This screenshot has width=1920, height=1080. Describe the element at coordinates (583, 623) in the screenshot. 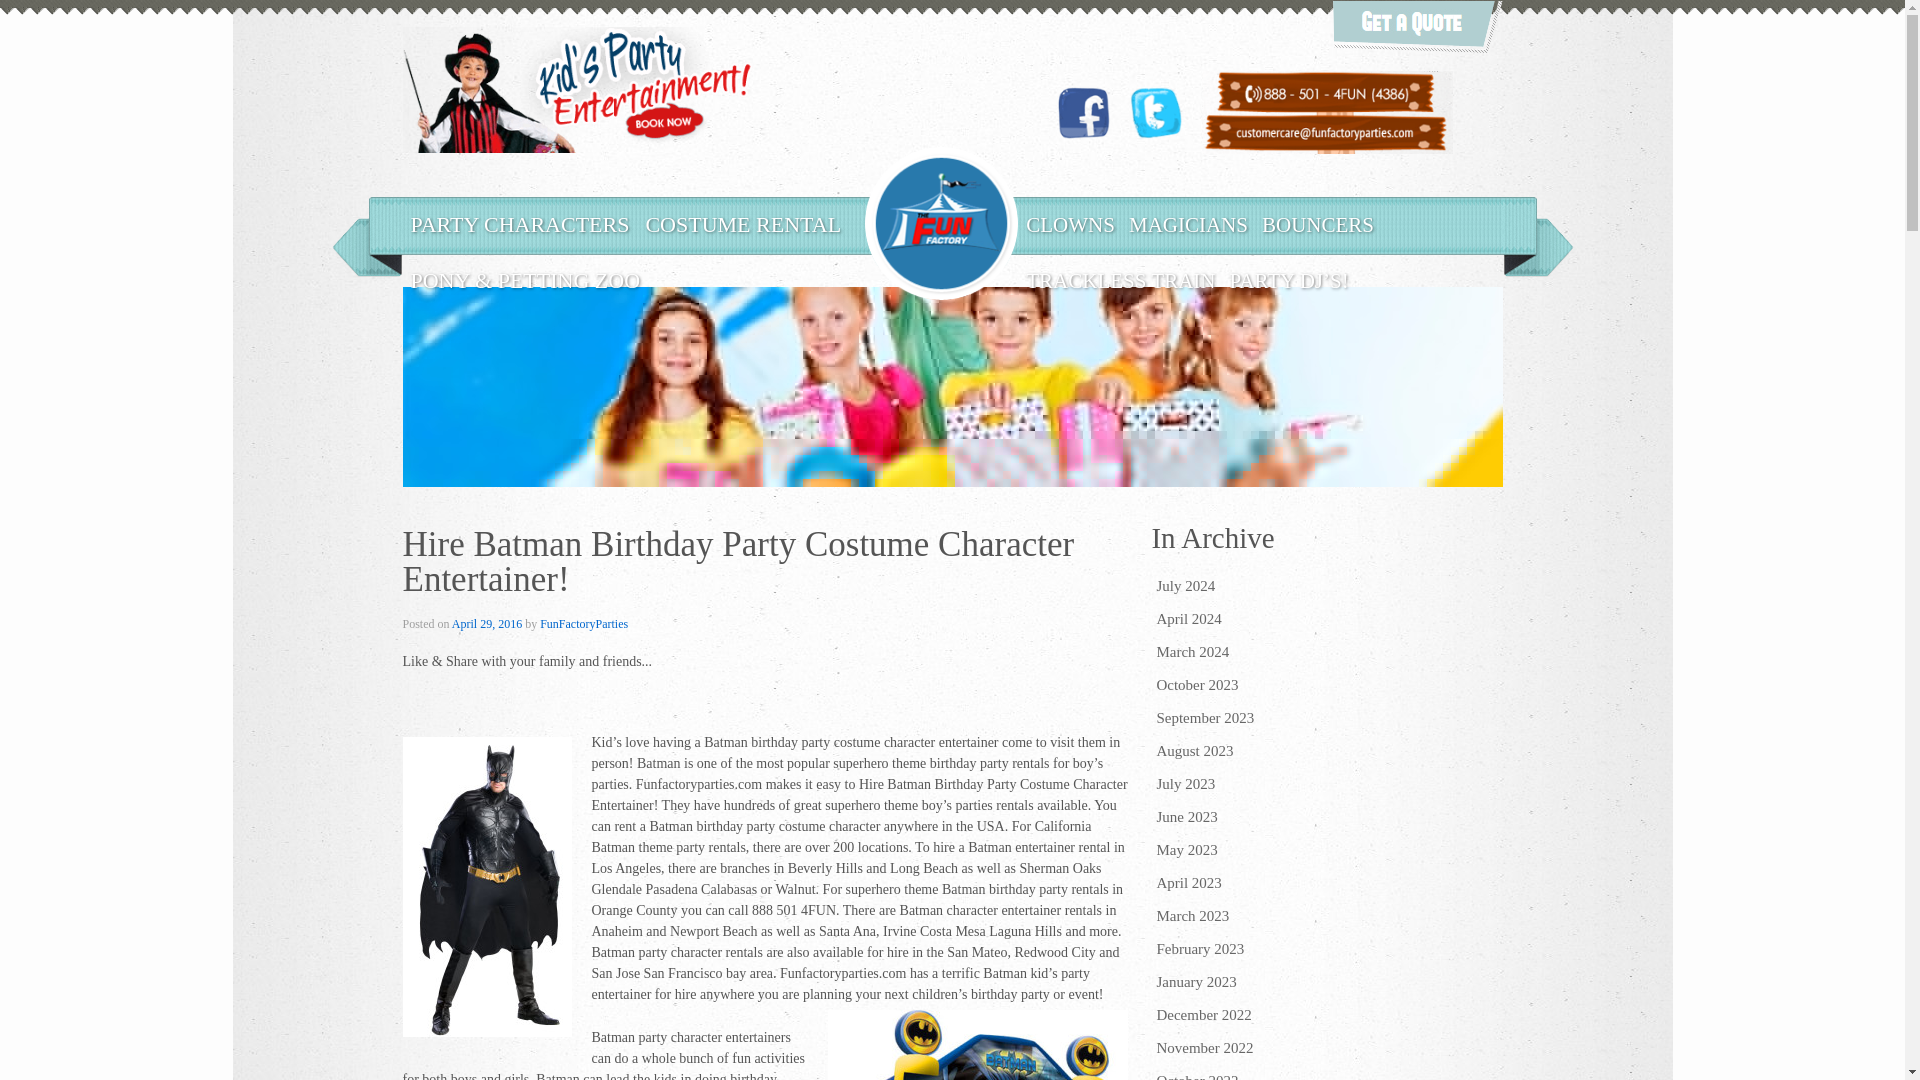

I see `FunFactoryParties` at that location.